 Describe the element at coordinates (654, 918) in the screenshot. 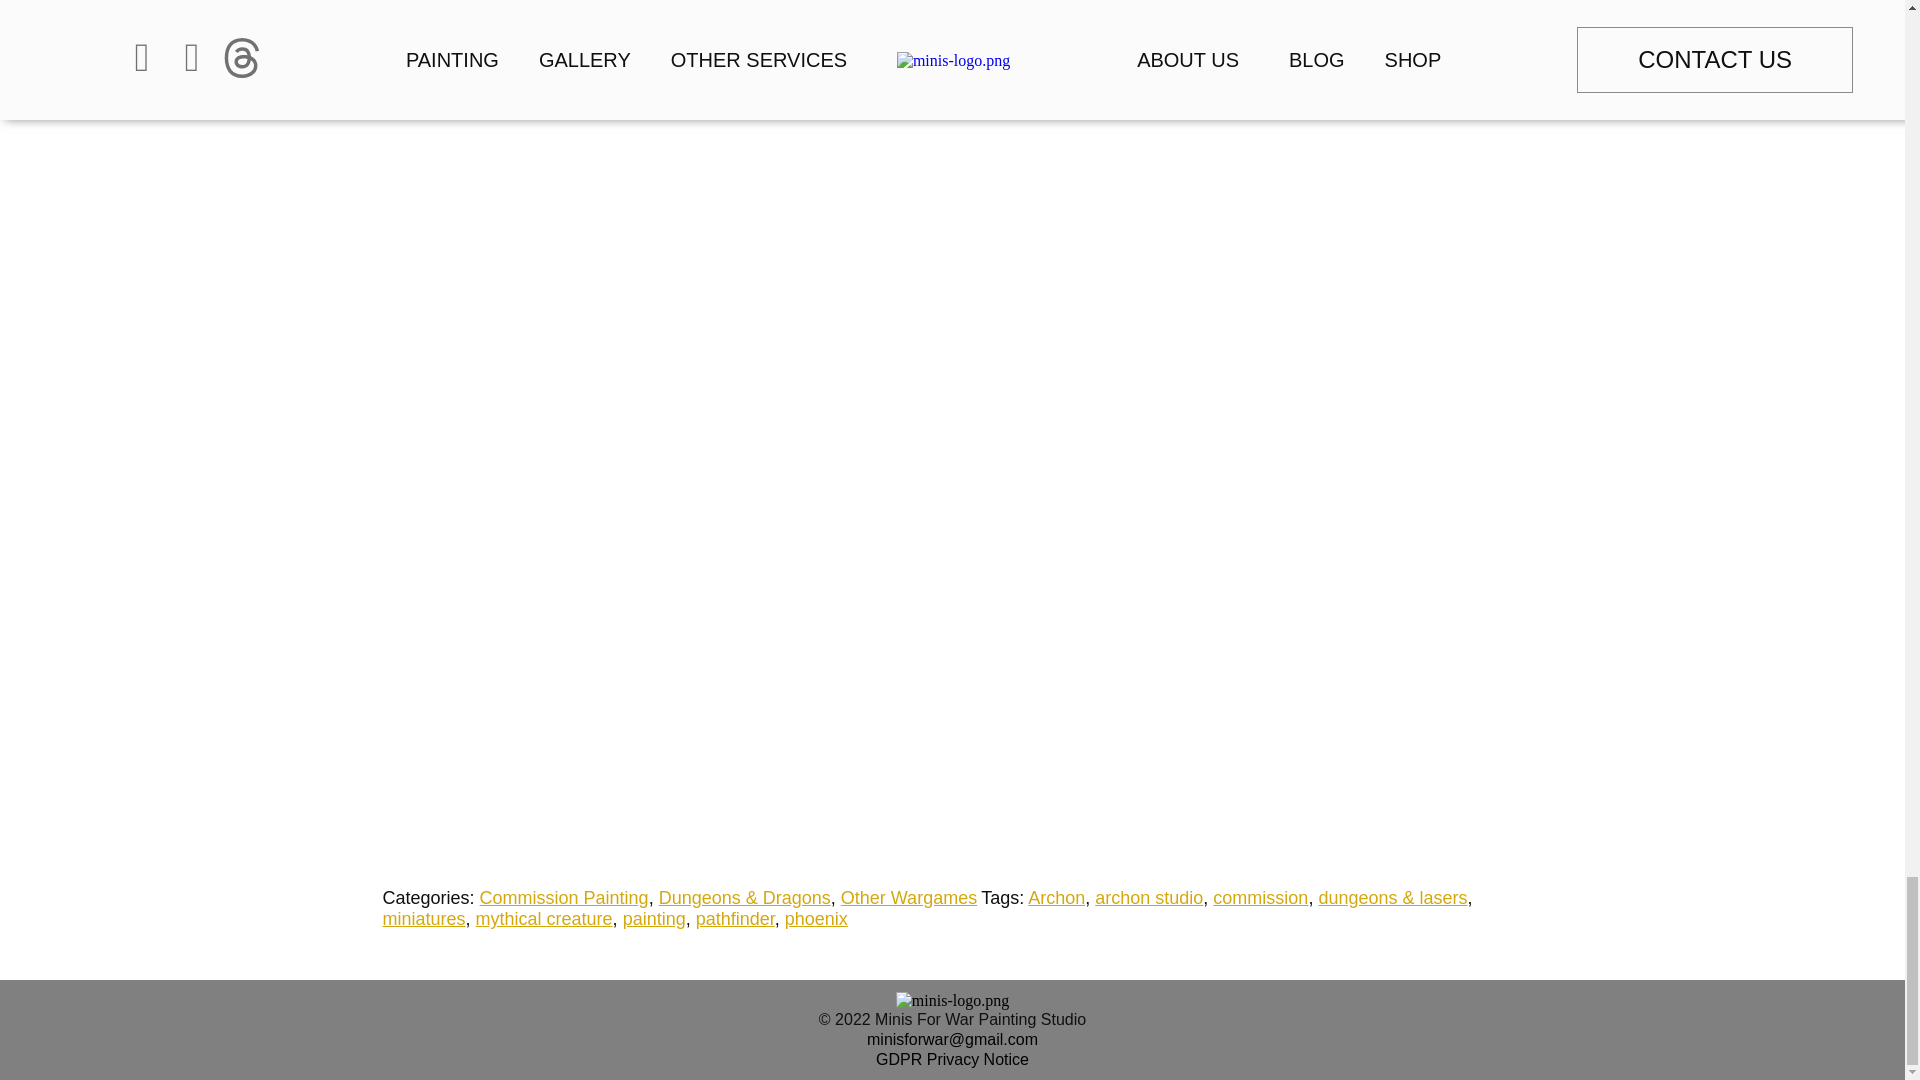

I see `painting` at that location.